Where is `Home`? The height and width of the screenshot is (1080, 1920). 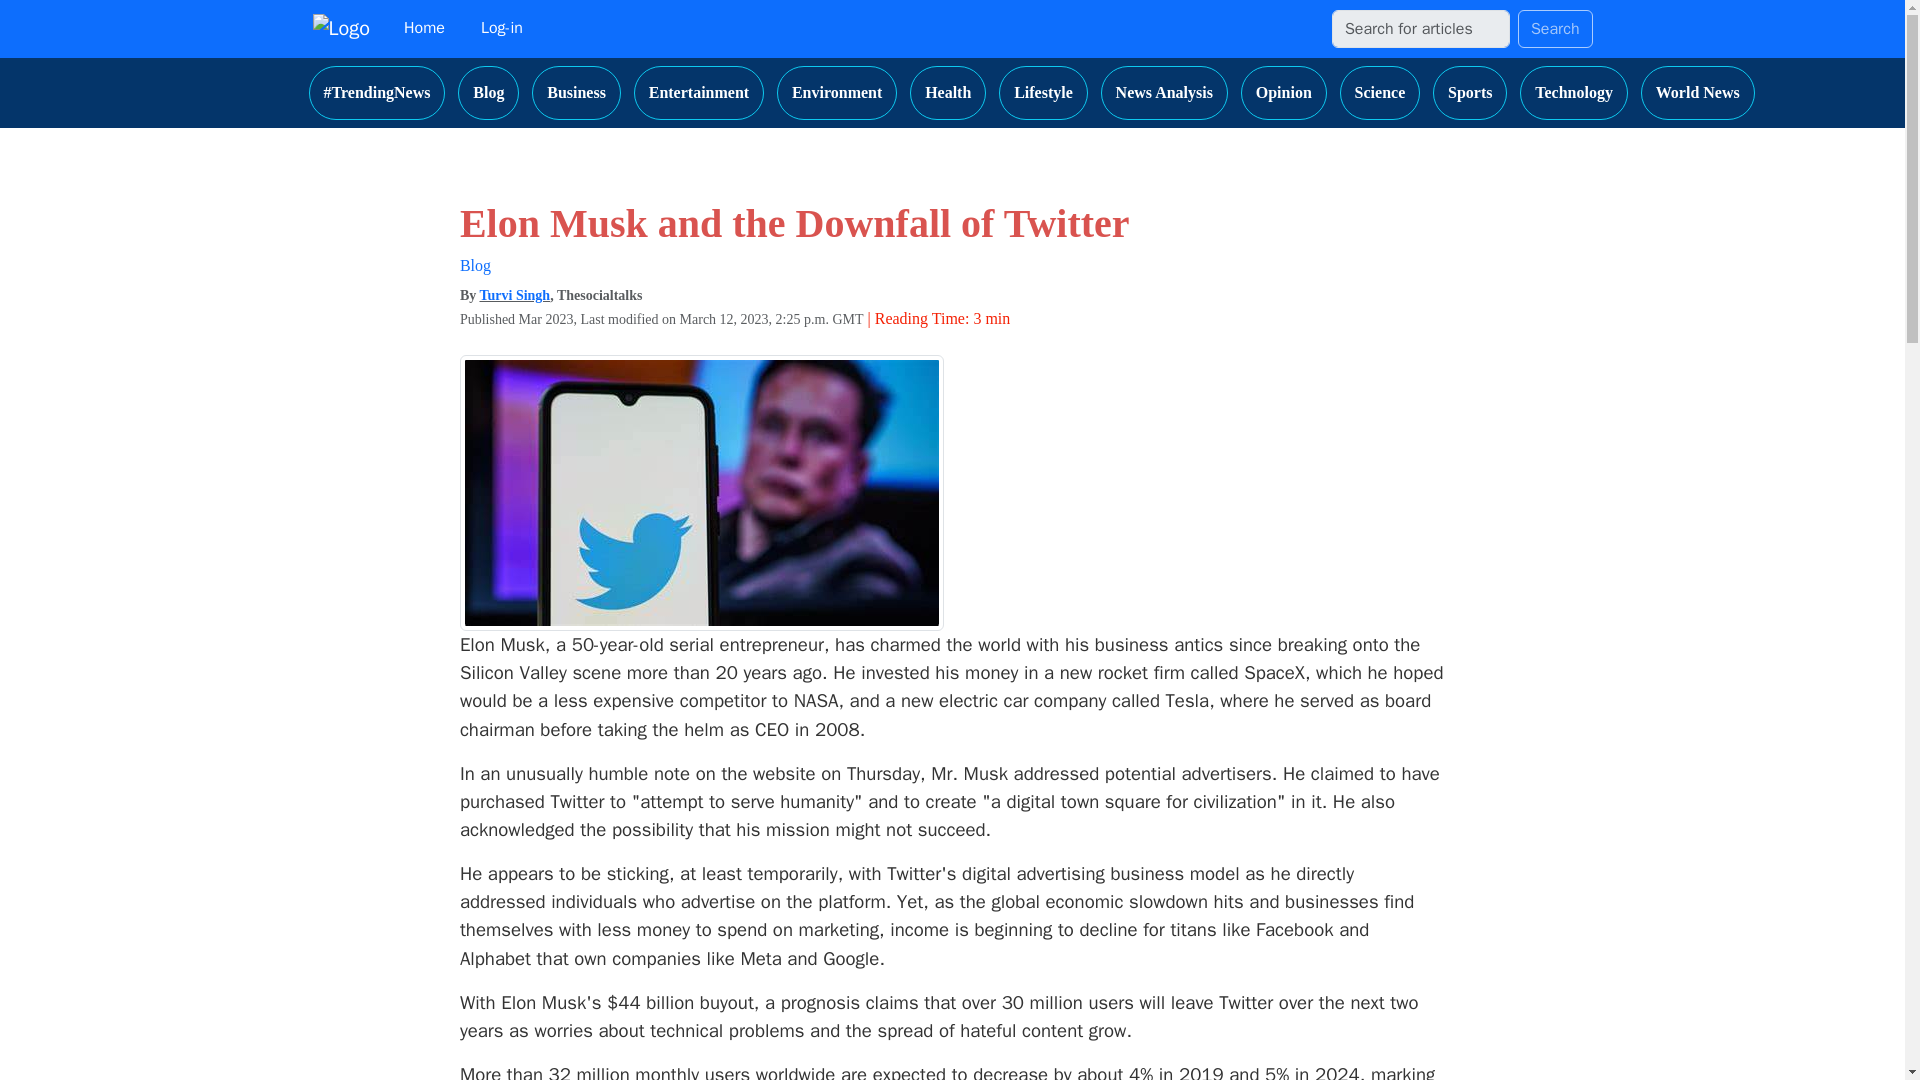 Home is located at coordinates (424, 28).